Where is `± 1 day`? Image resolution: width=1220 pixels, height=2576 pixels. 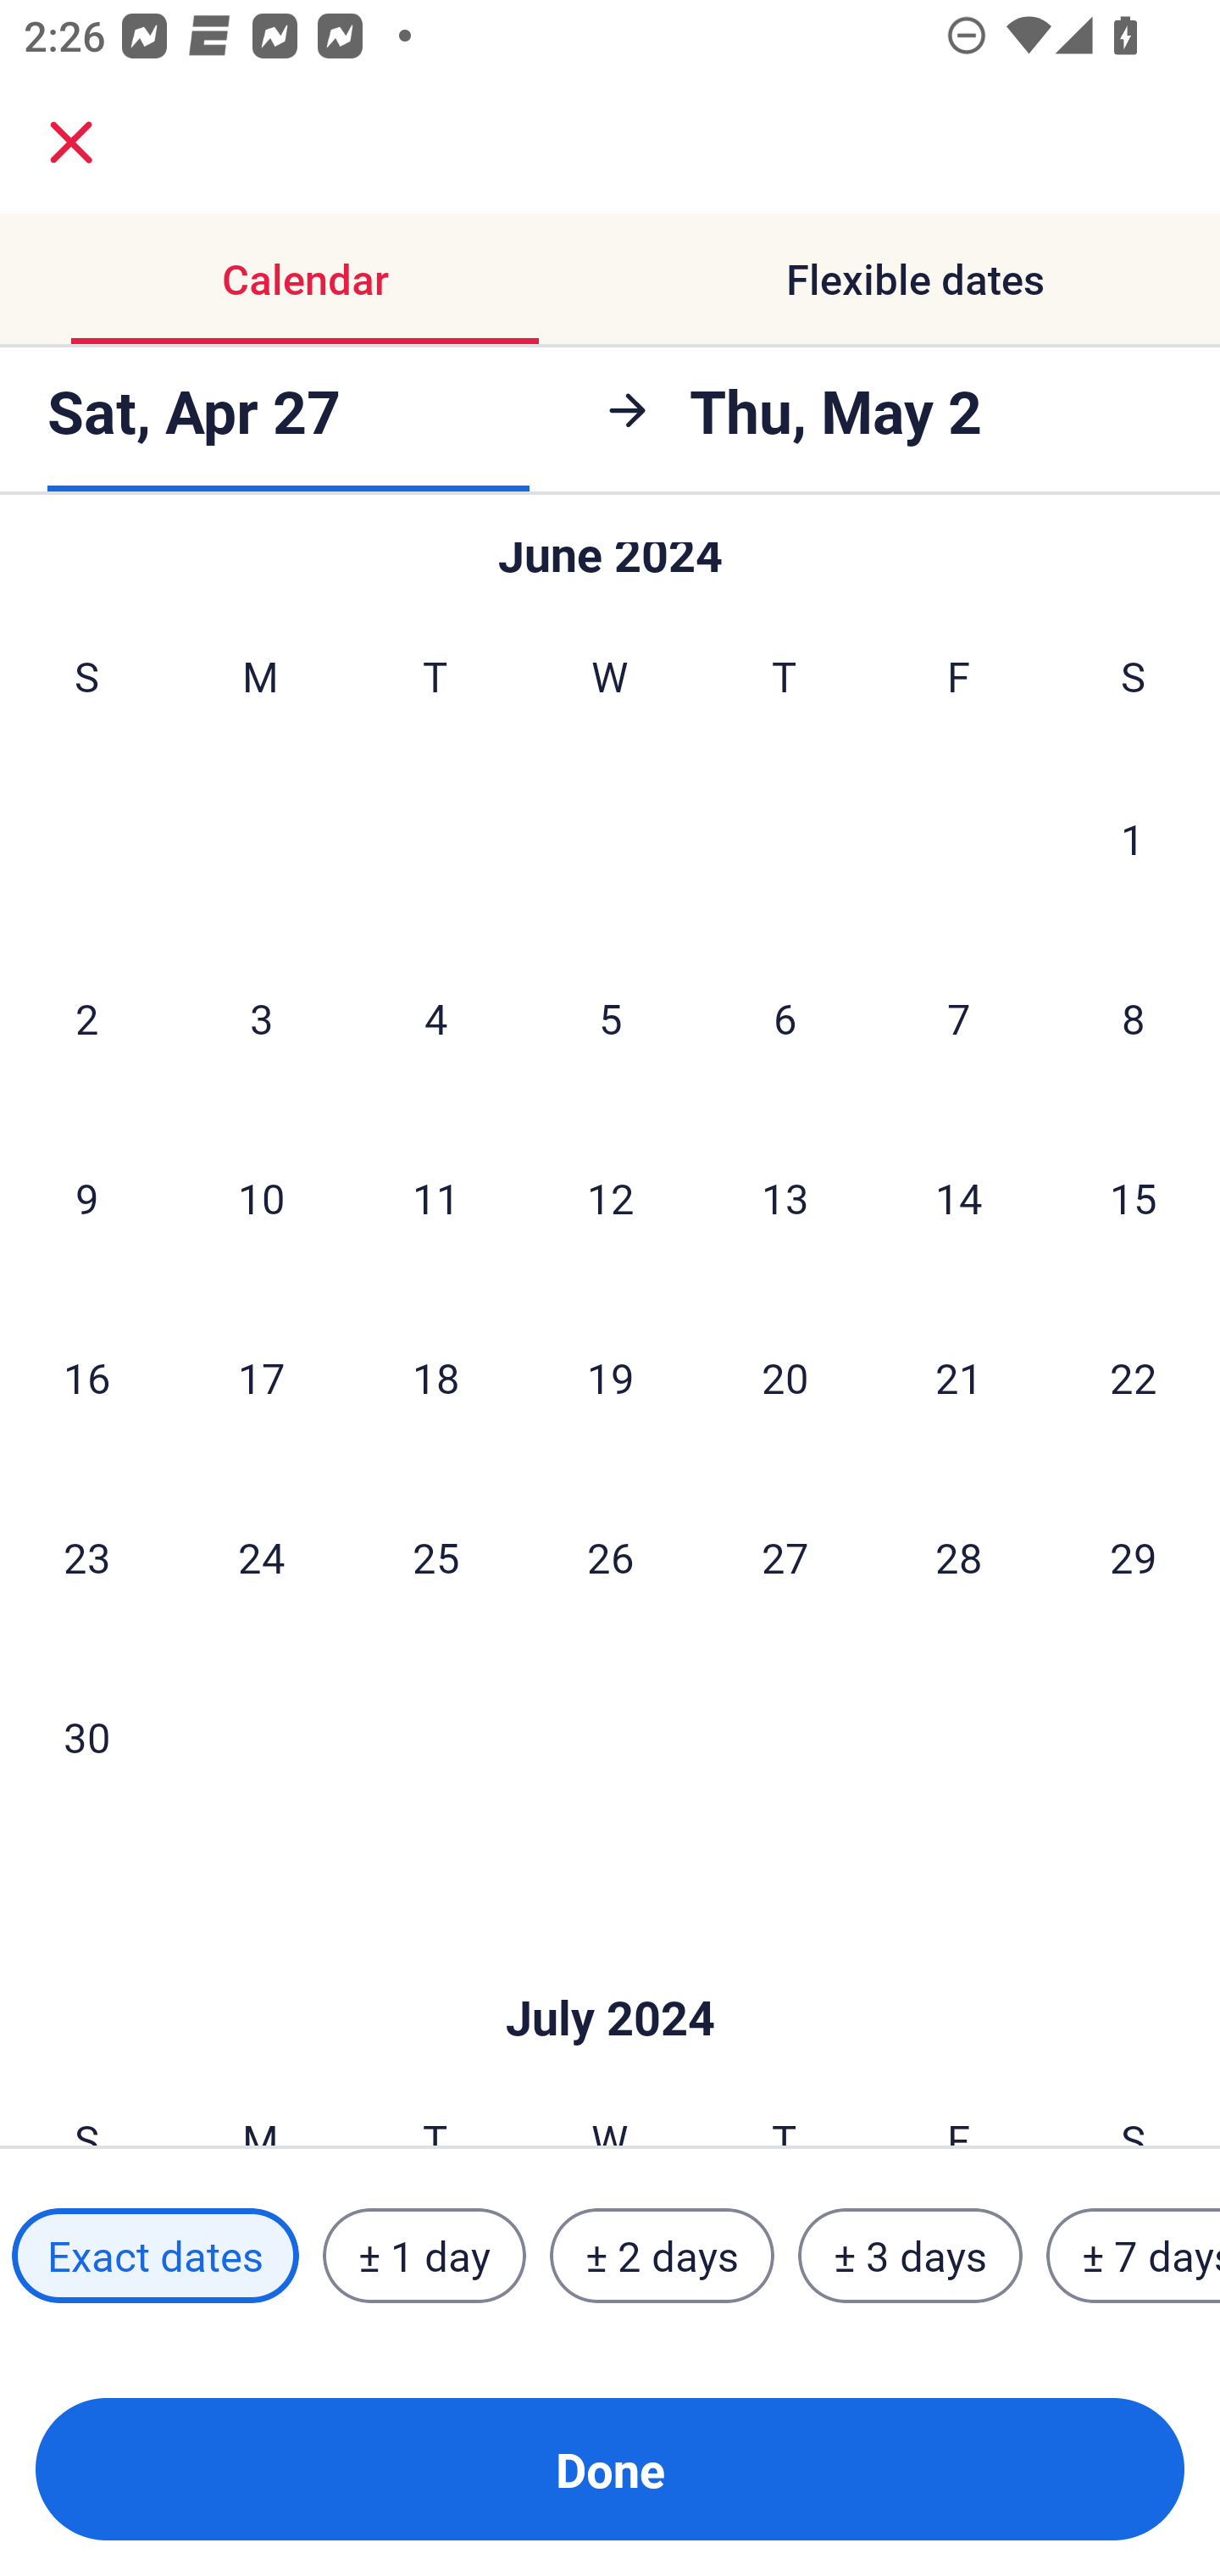 ± 1 day is located at coordinates (424, 2255).